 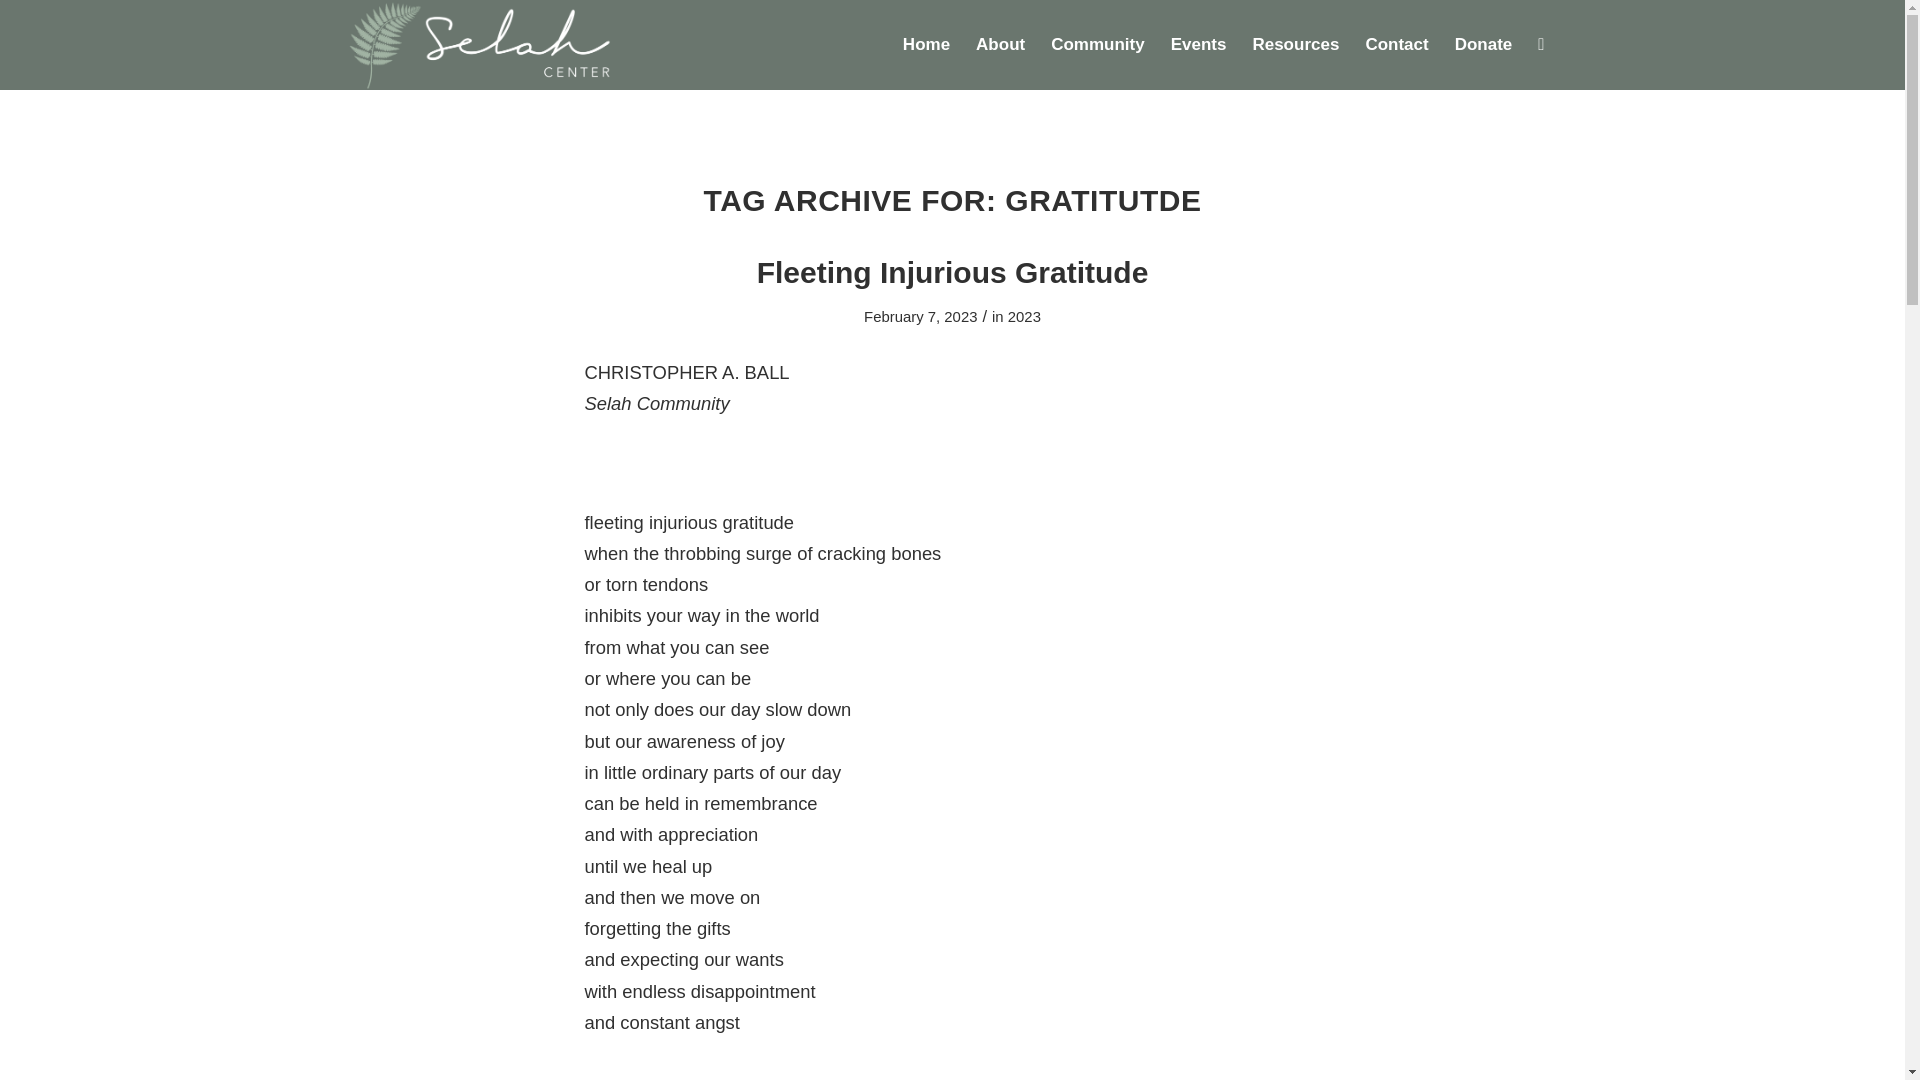 I want to click on Contact, so click(x=1396, y=44).